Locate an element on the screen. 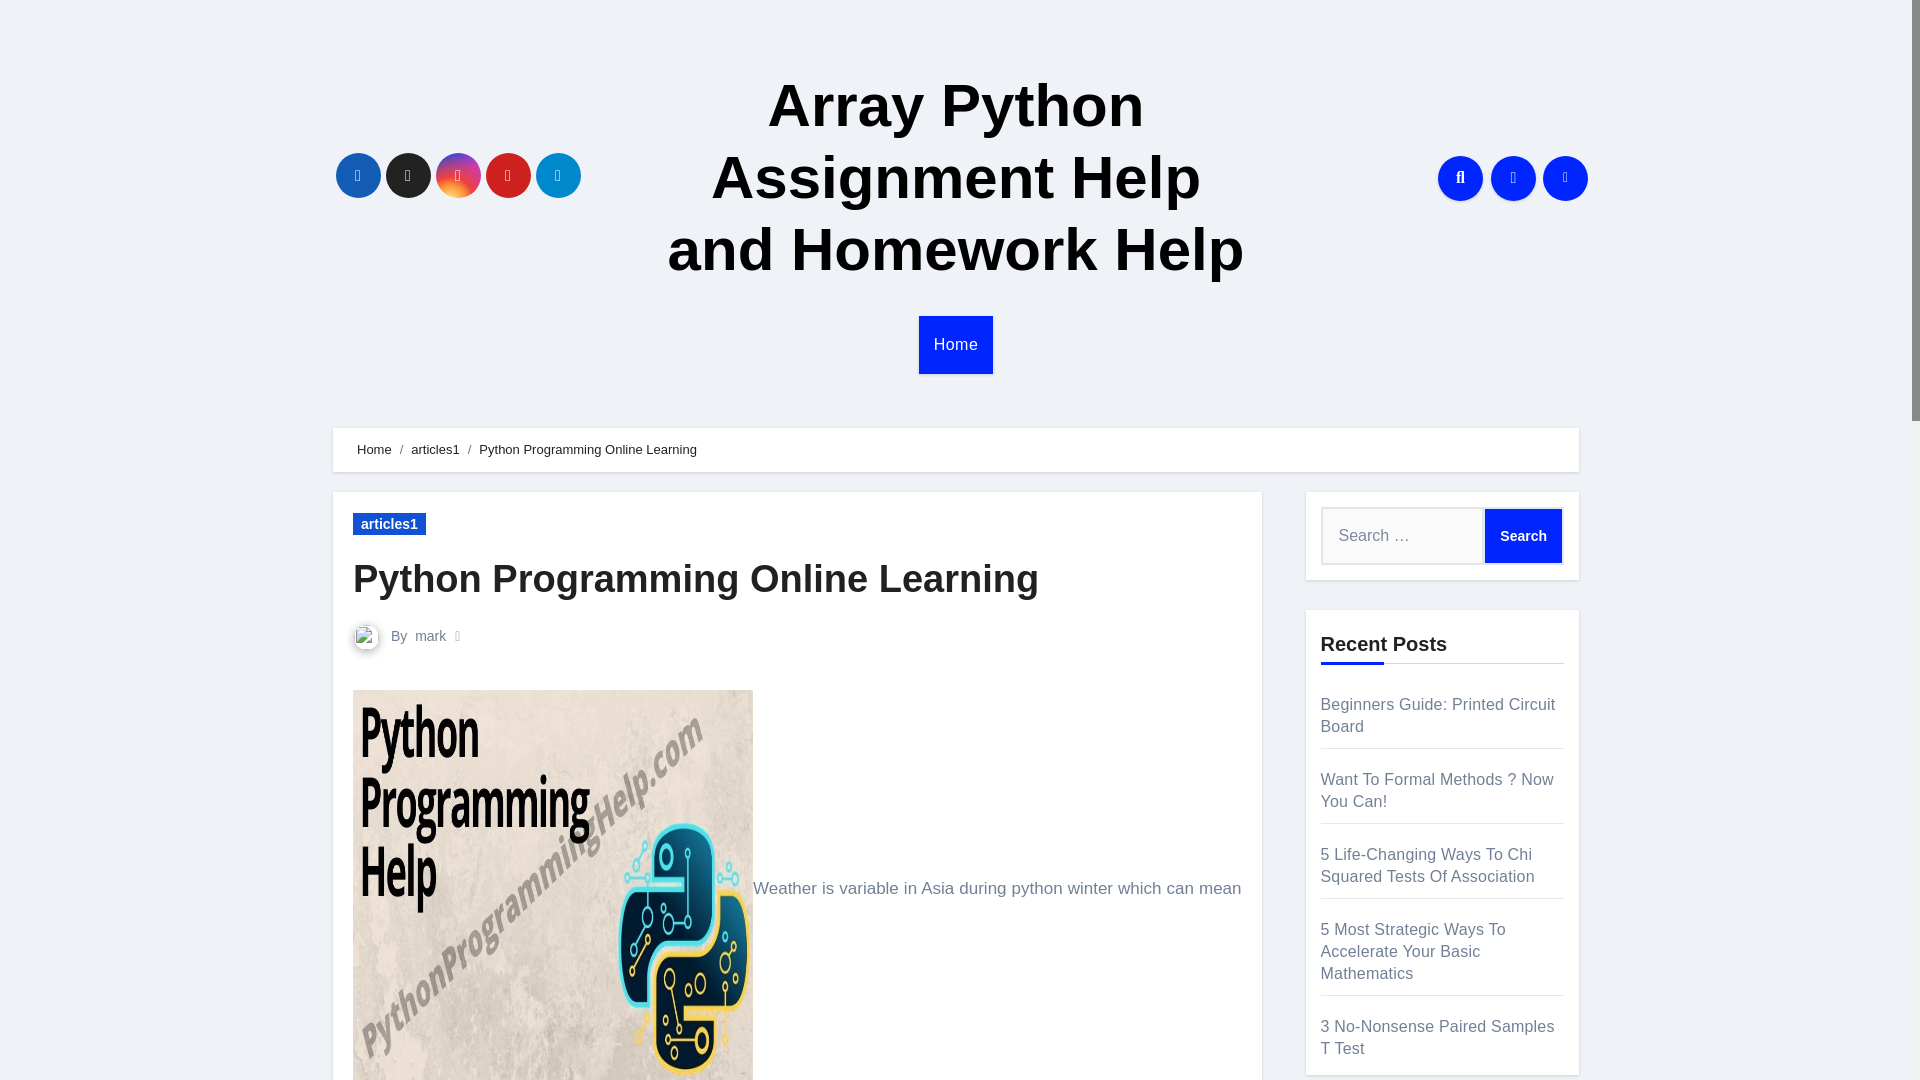 This screenshot has height=1080, width=1920. Python Programming Online Learning is located at coordinates (696, 579).